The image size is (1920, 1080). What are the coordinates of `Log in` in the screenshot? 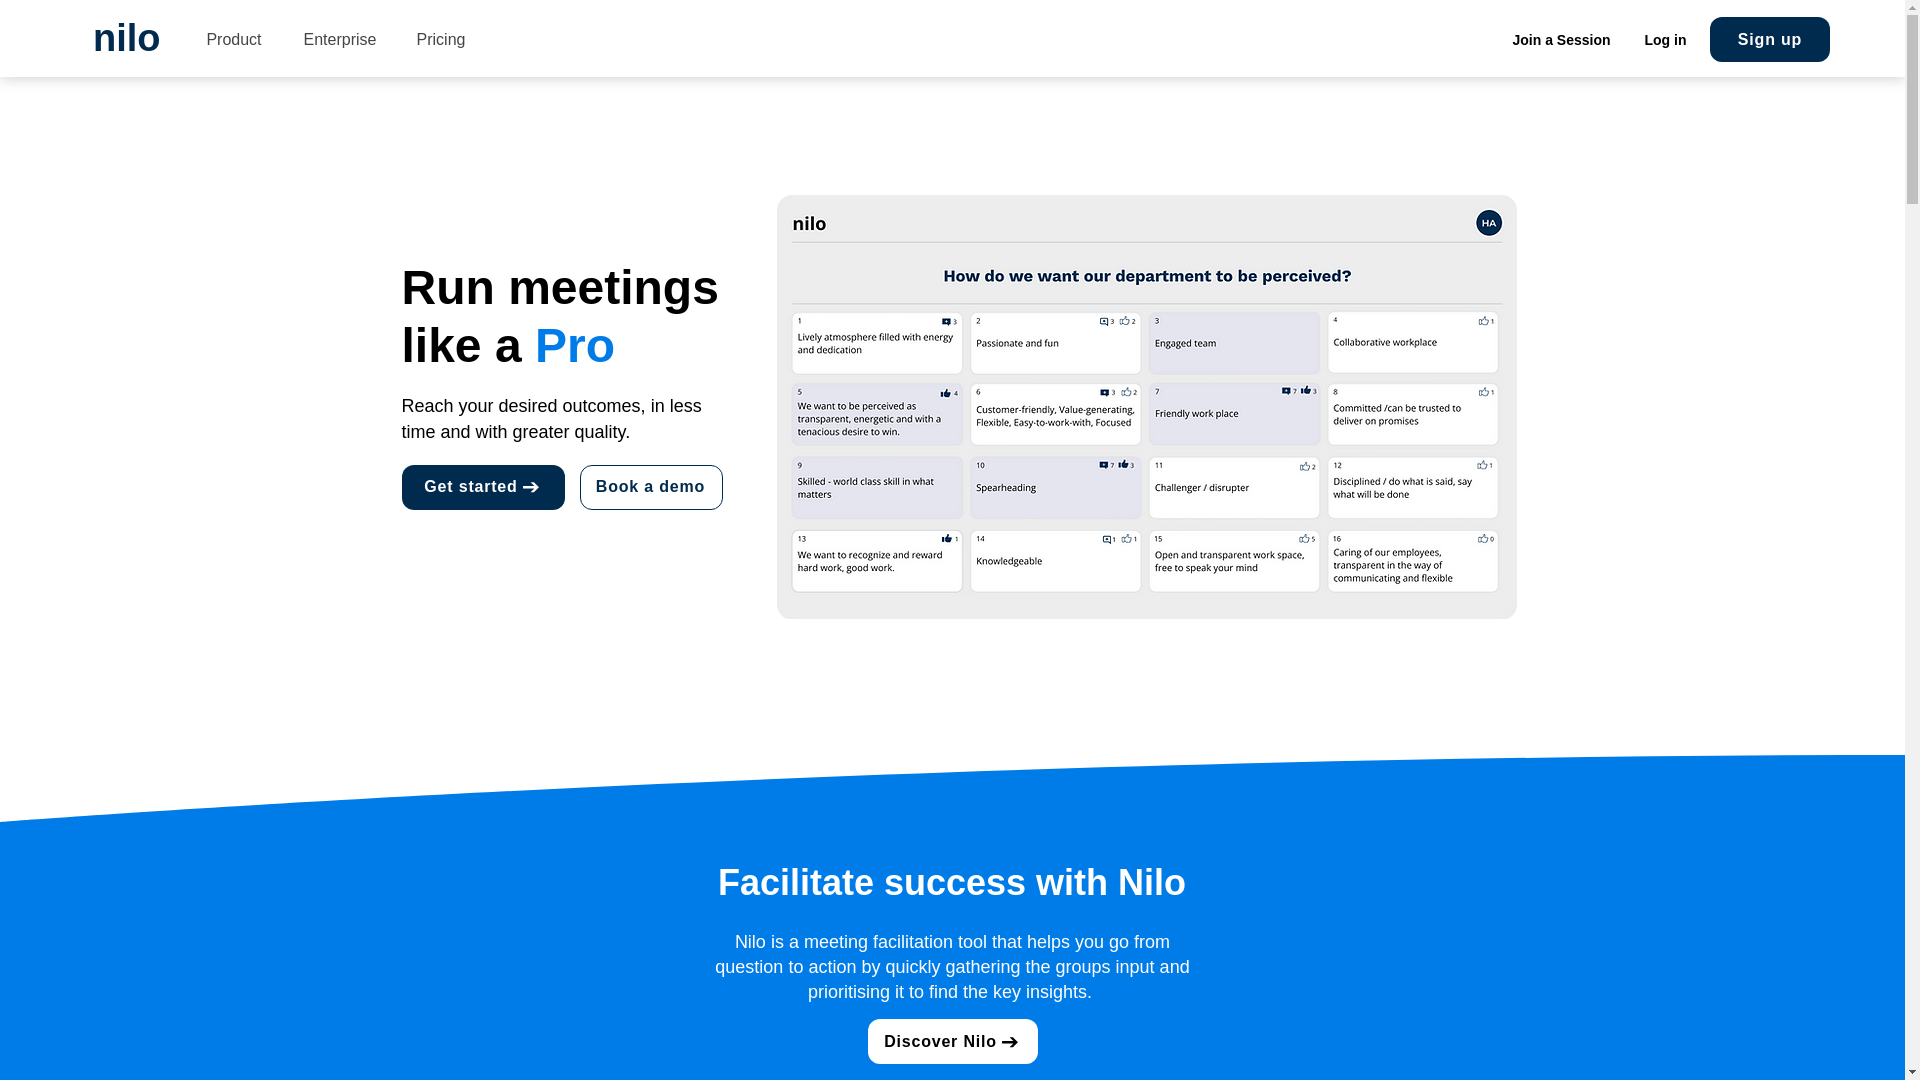 It's located at (1666, 40).